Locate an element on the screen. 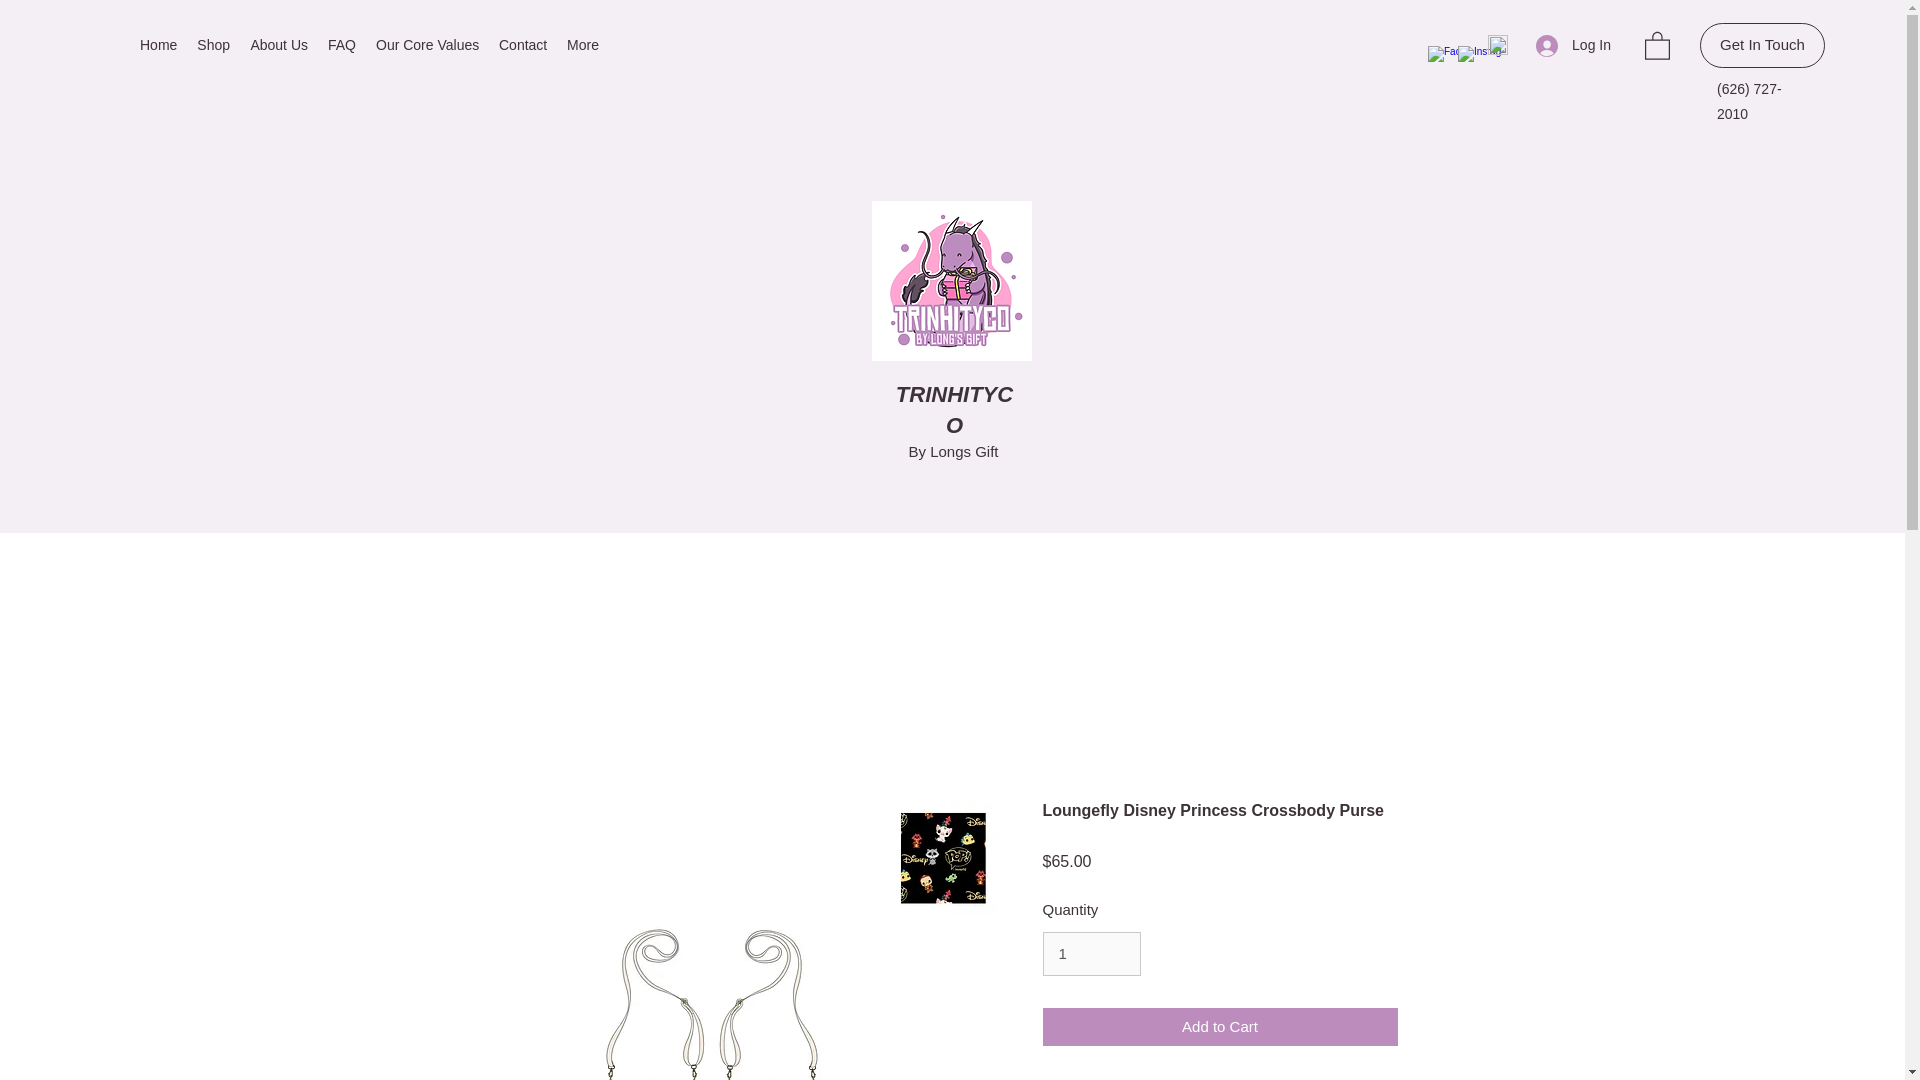 This screenshot has width=1920, height=1080. Get In Touch is located at coordinates (1762, 45).